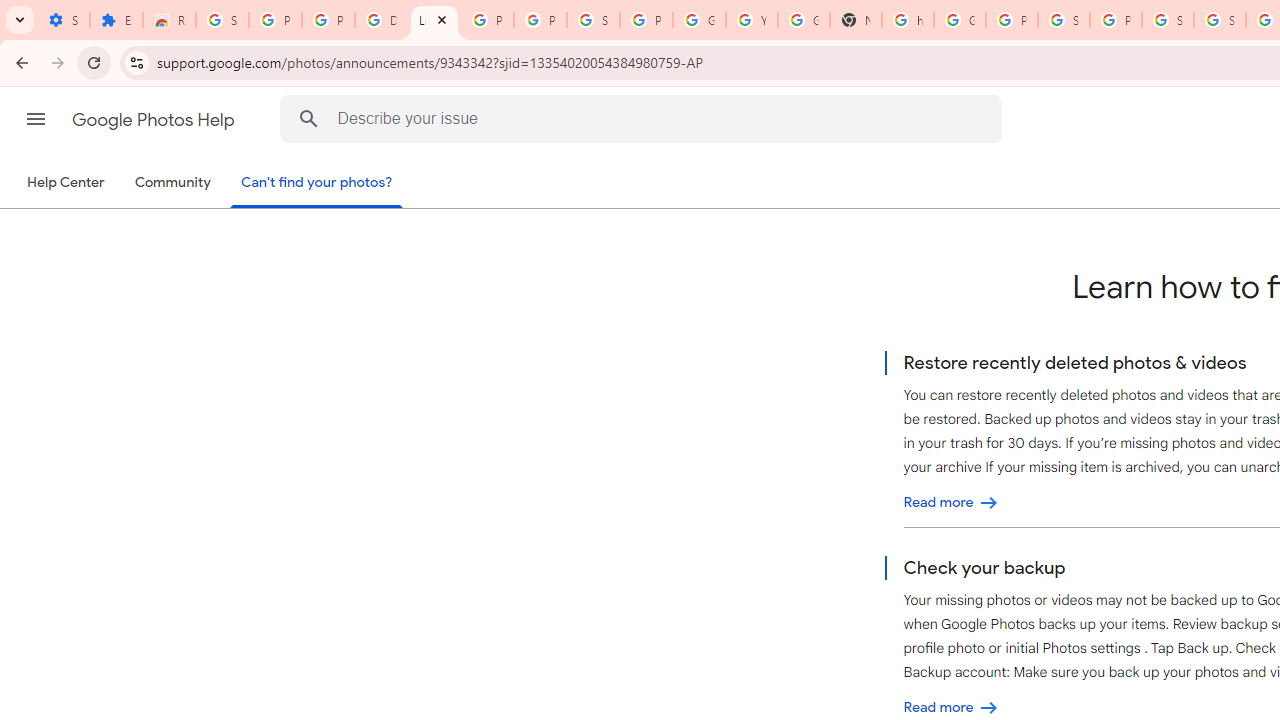  I want to click on Main menu, so click(36, 119).